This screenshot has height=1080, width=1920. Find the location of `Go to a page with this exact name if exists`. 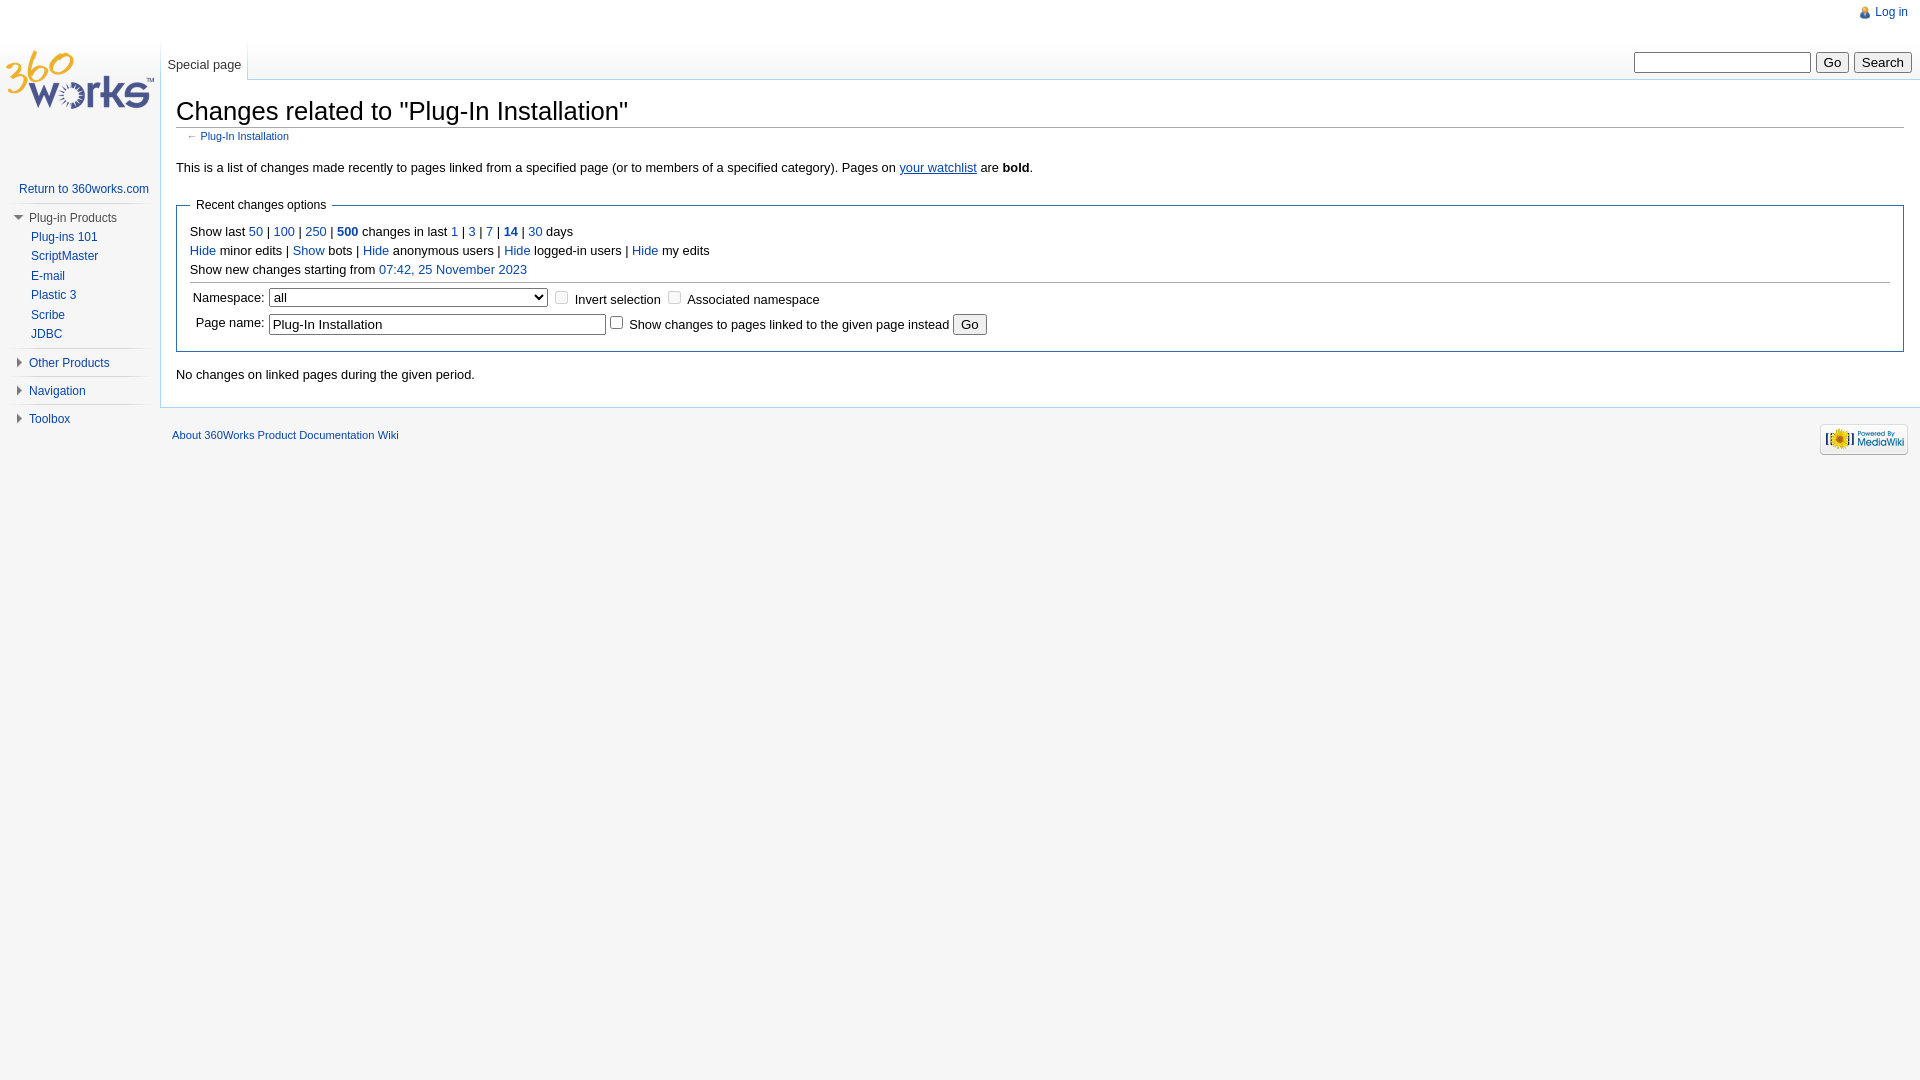

Go to a page with this exact name if exists is located at coordinates (1833, 62).